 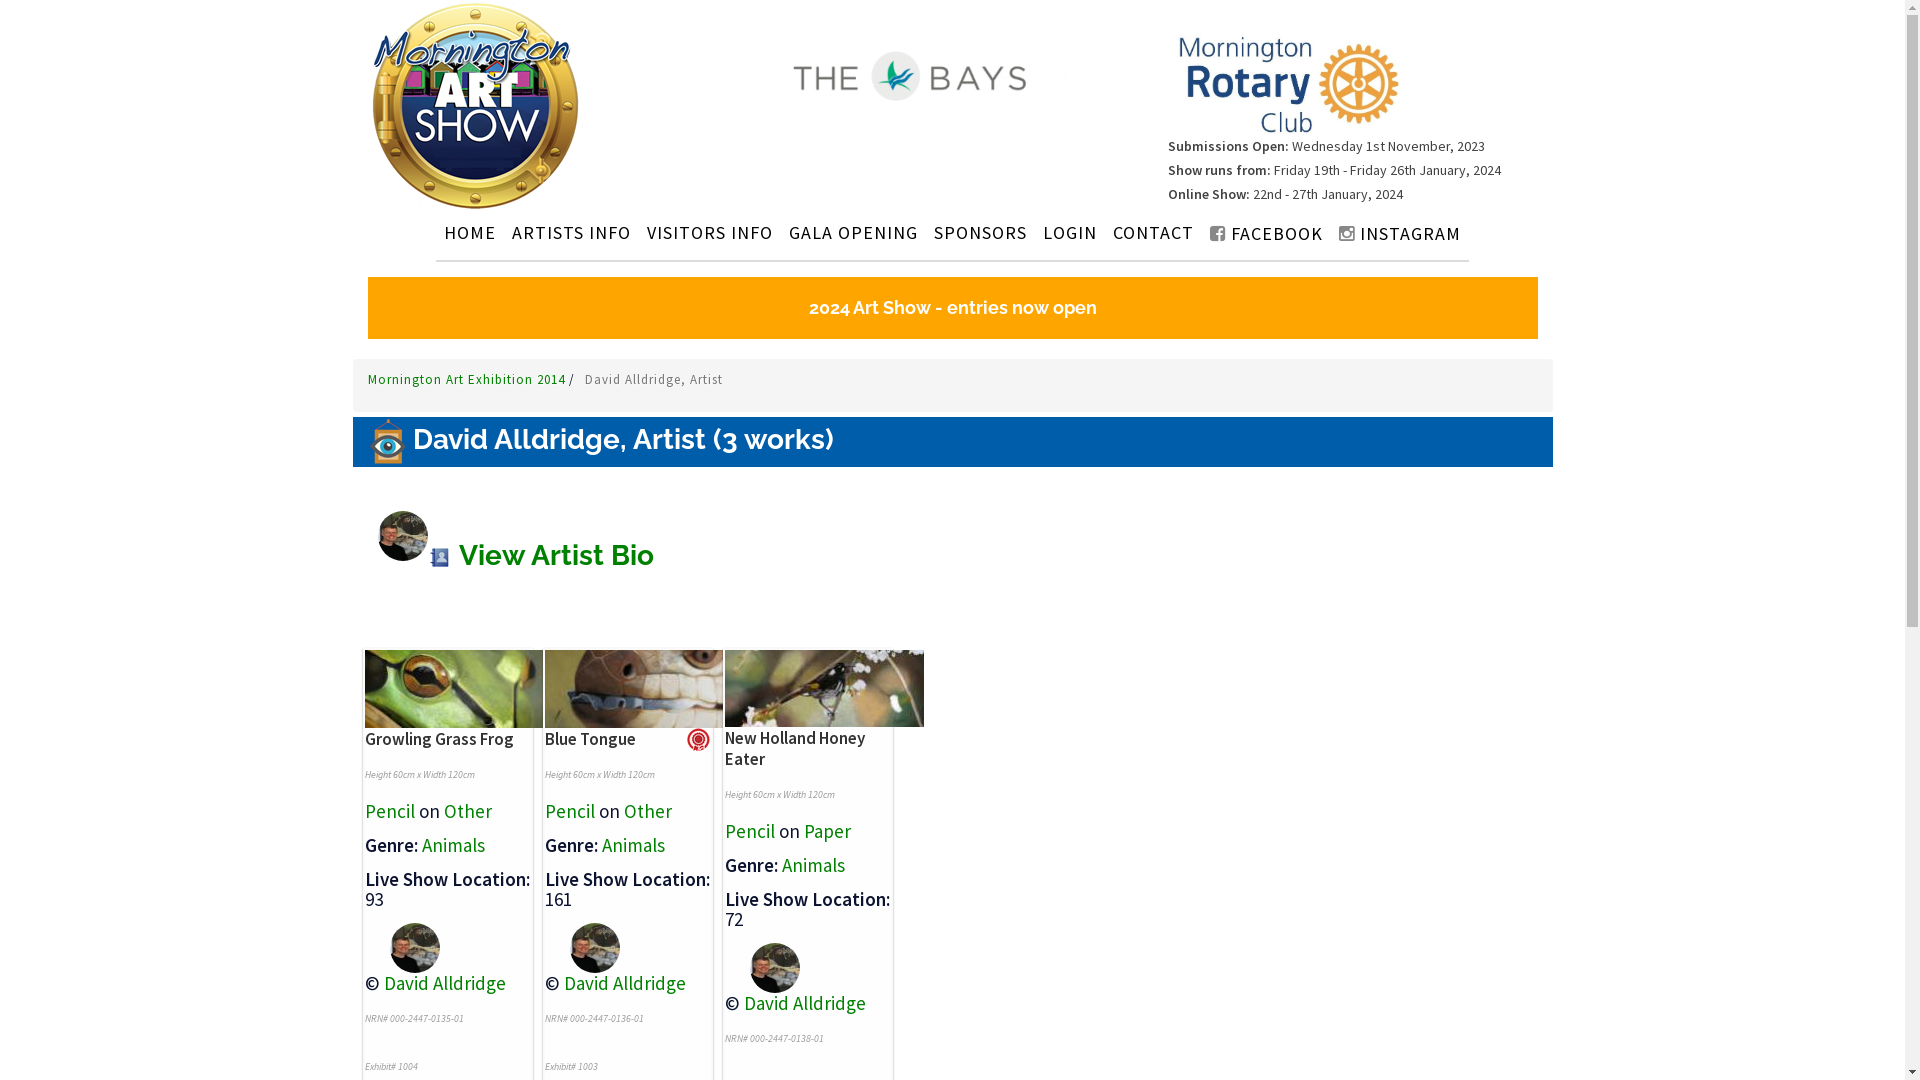 What do you see at coordinates (445, 983) in the screenshot?
I see `David Alldridge` at bounding box center [445, 983].